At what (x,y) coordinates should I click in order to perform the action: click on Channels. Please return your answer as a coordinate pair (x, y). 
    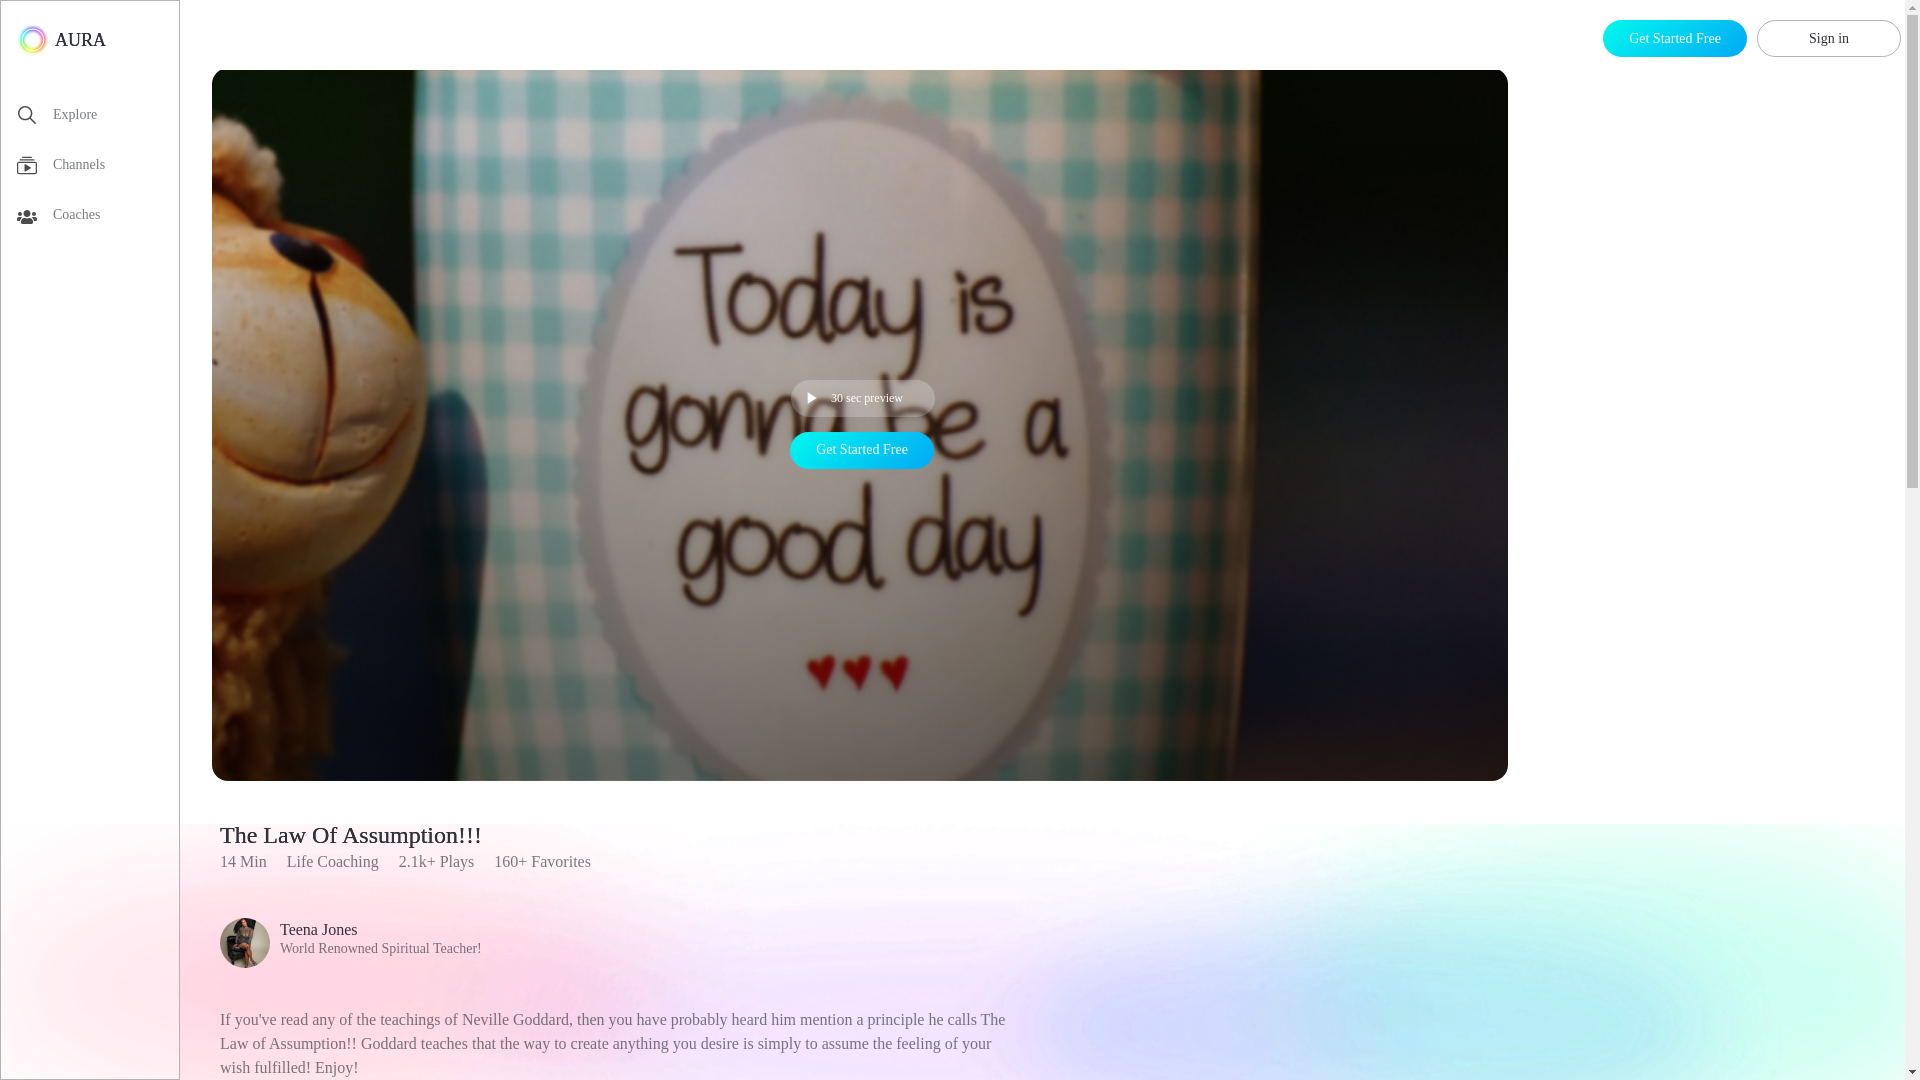
    Looking at the image, I should click on (98, 168).